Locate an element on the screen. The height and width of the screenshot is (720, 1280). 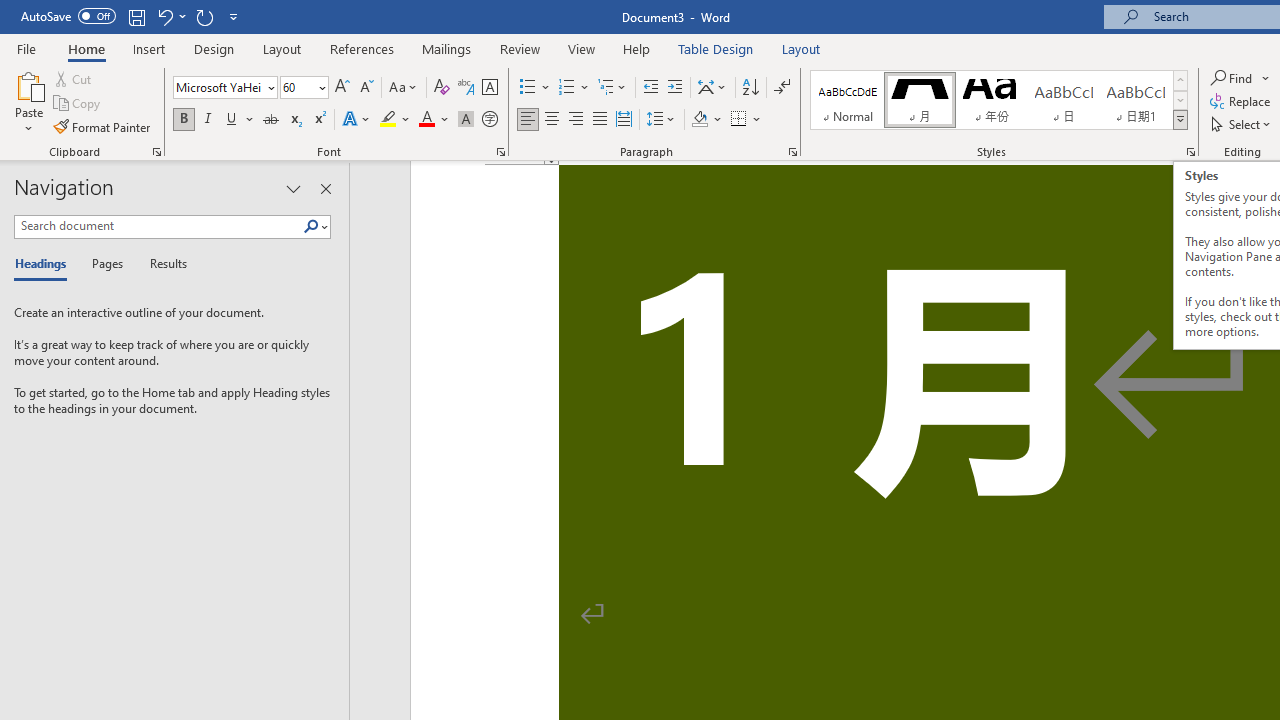
Change Case is located at coordinates (404, 88).